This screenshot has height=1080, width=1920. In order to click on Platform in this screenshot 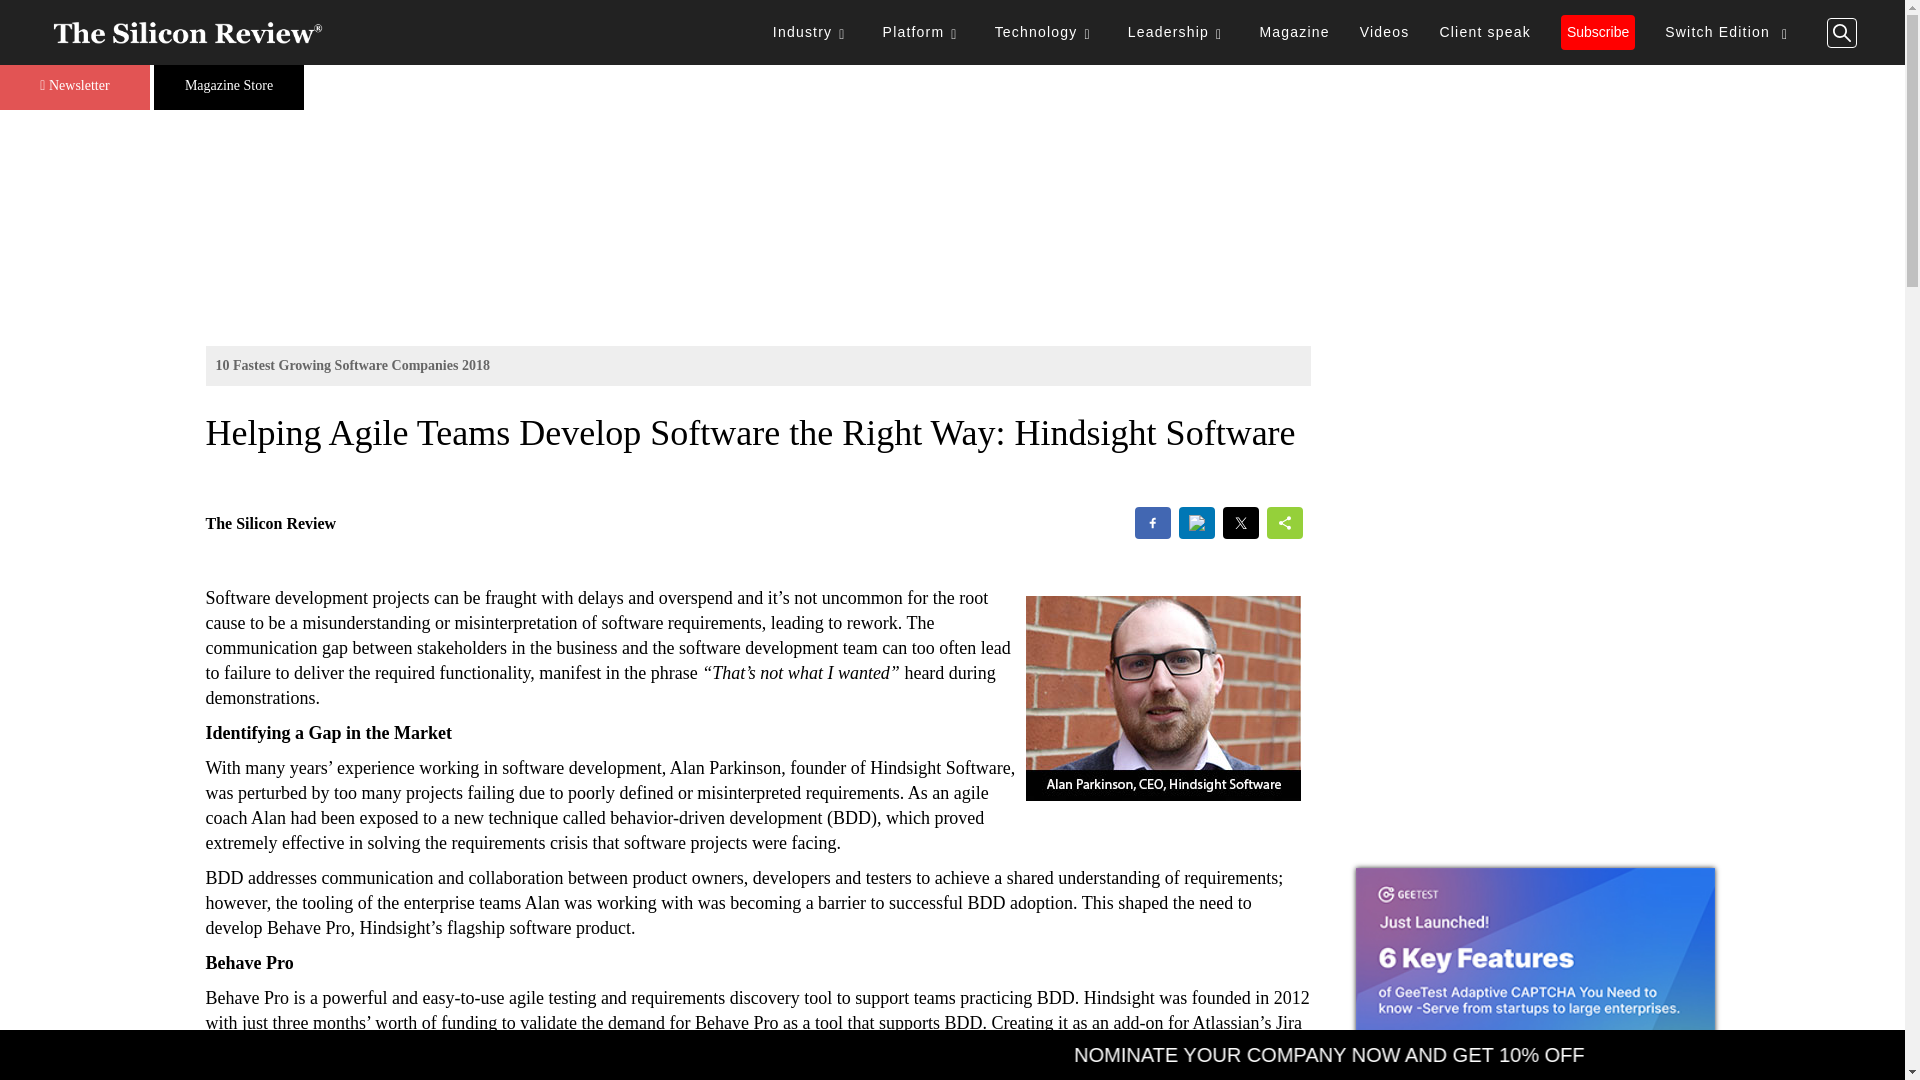, I will do `click(923, 32)`.